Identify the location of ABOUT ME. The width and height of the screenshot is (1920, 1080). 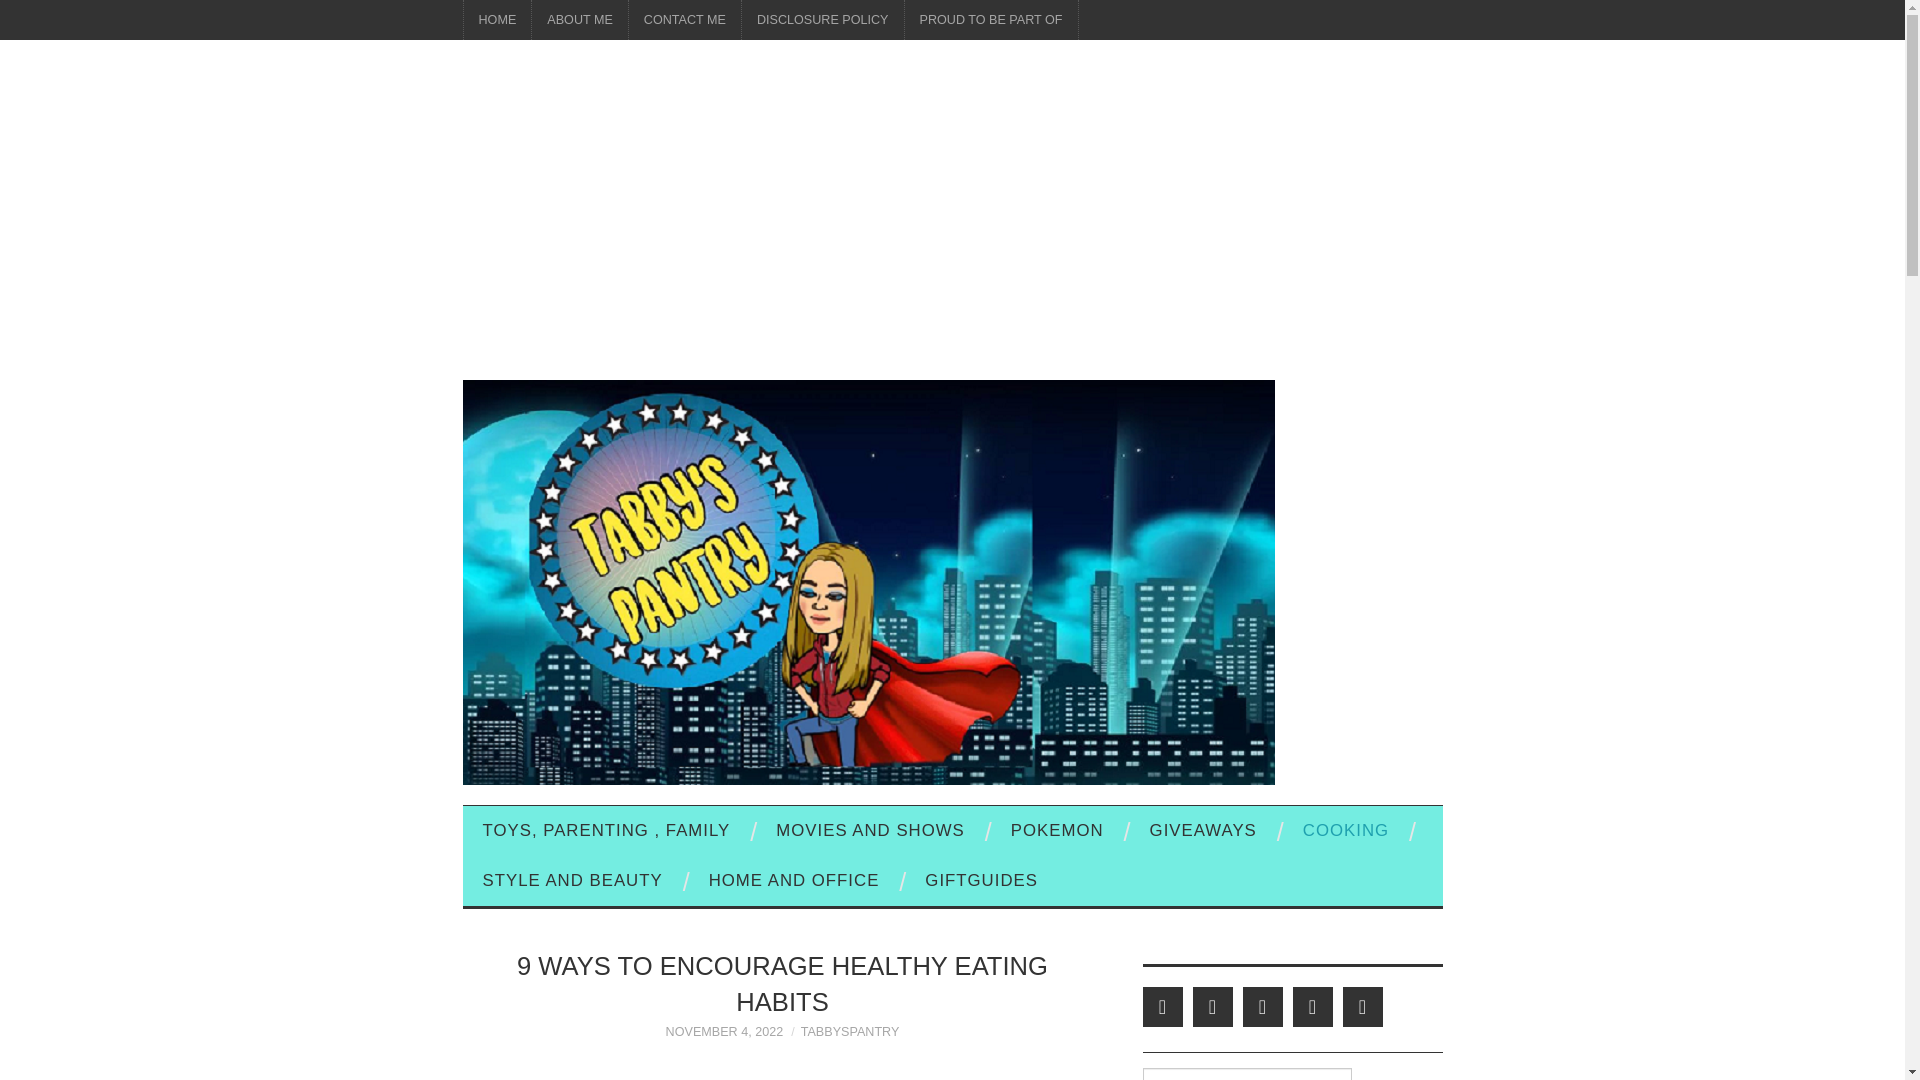
(579, 20).